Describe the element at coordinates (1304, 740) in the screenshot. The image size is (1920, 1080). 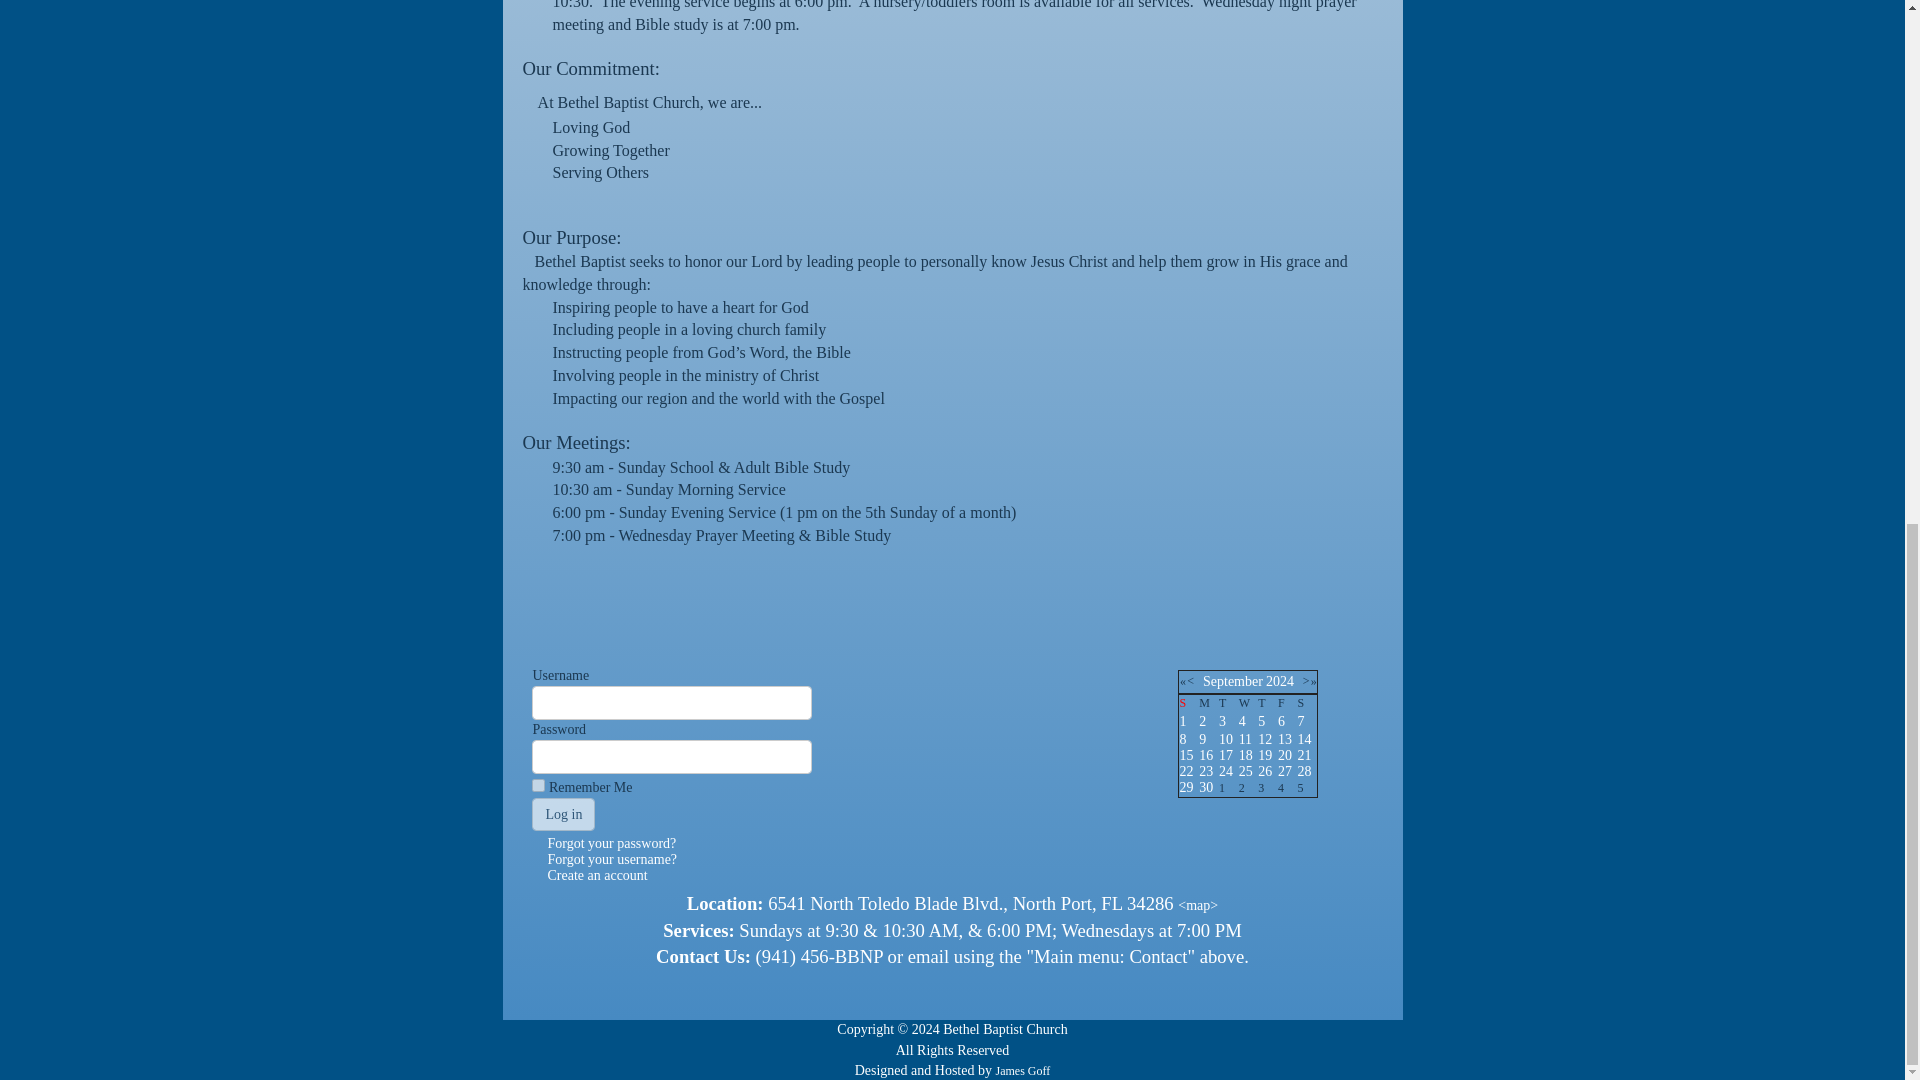
I see `14` at that location.